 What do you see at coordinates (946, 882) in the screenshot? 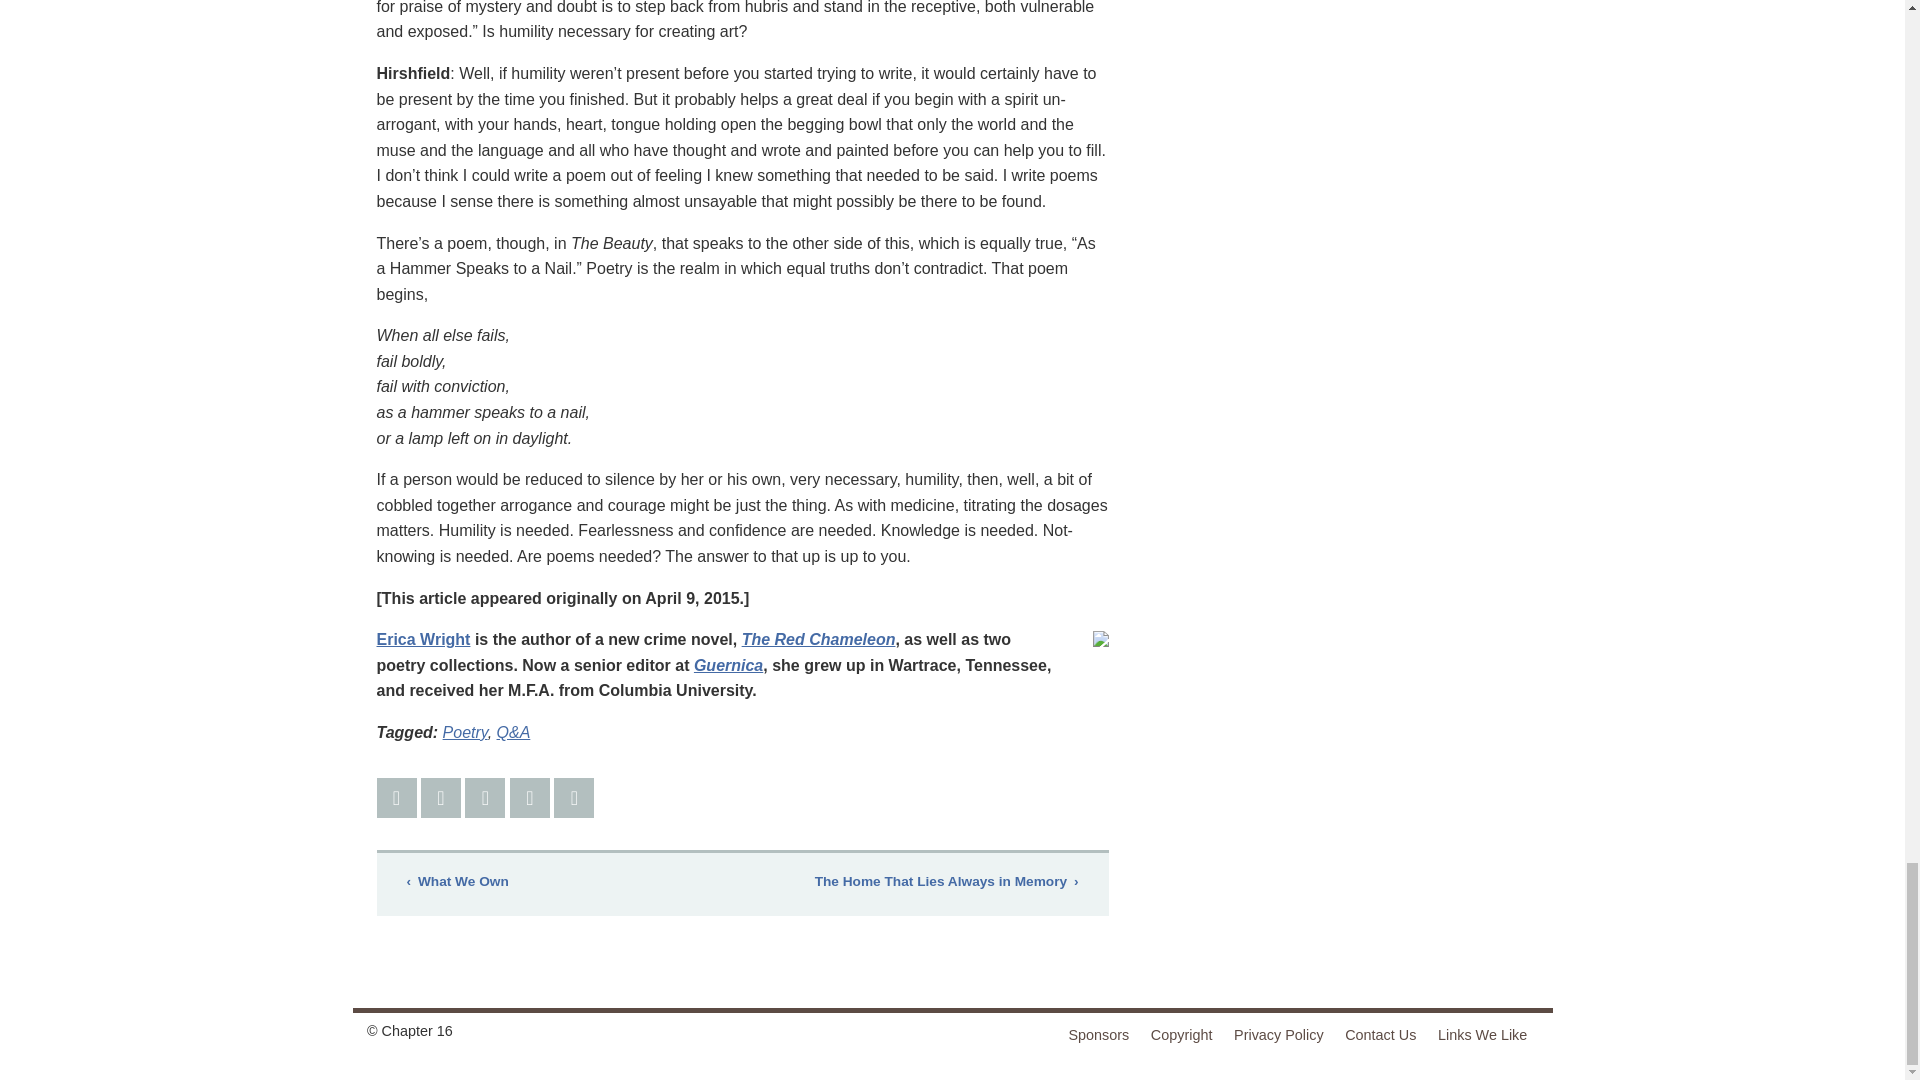
I see `The Home That Lies Always in Memory` at bounding box center [946, 882].